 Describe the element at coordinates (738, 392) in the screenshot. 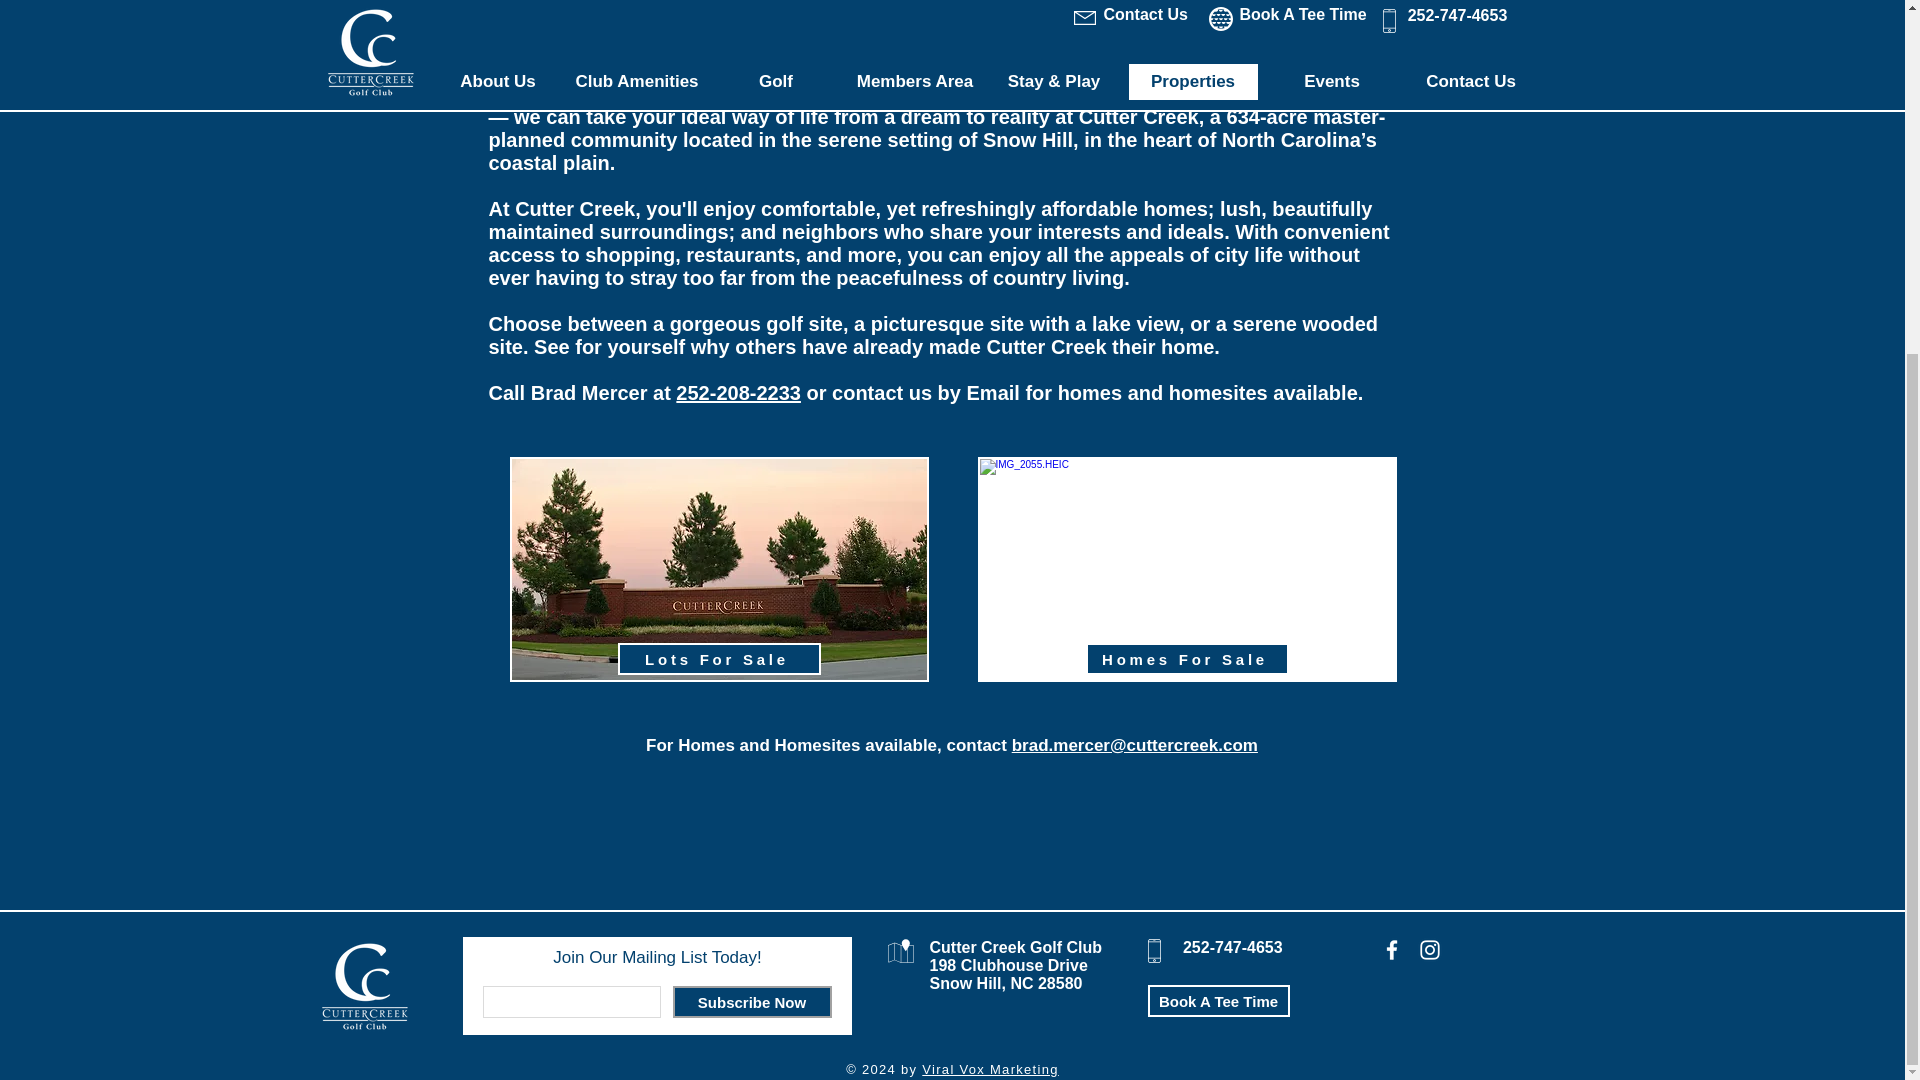

I see `252-208-2233` at that location.